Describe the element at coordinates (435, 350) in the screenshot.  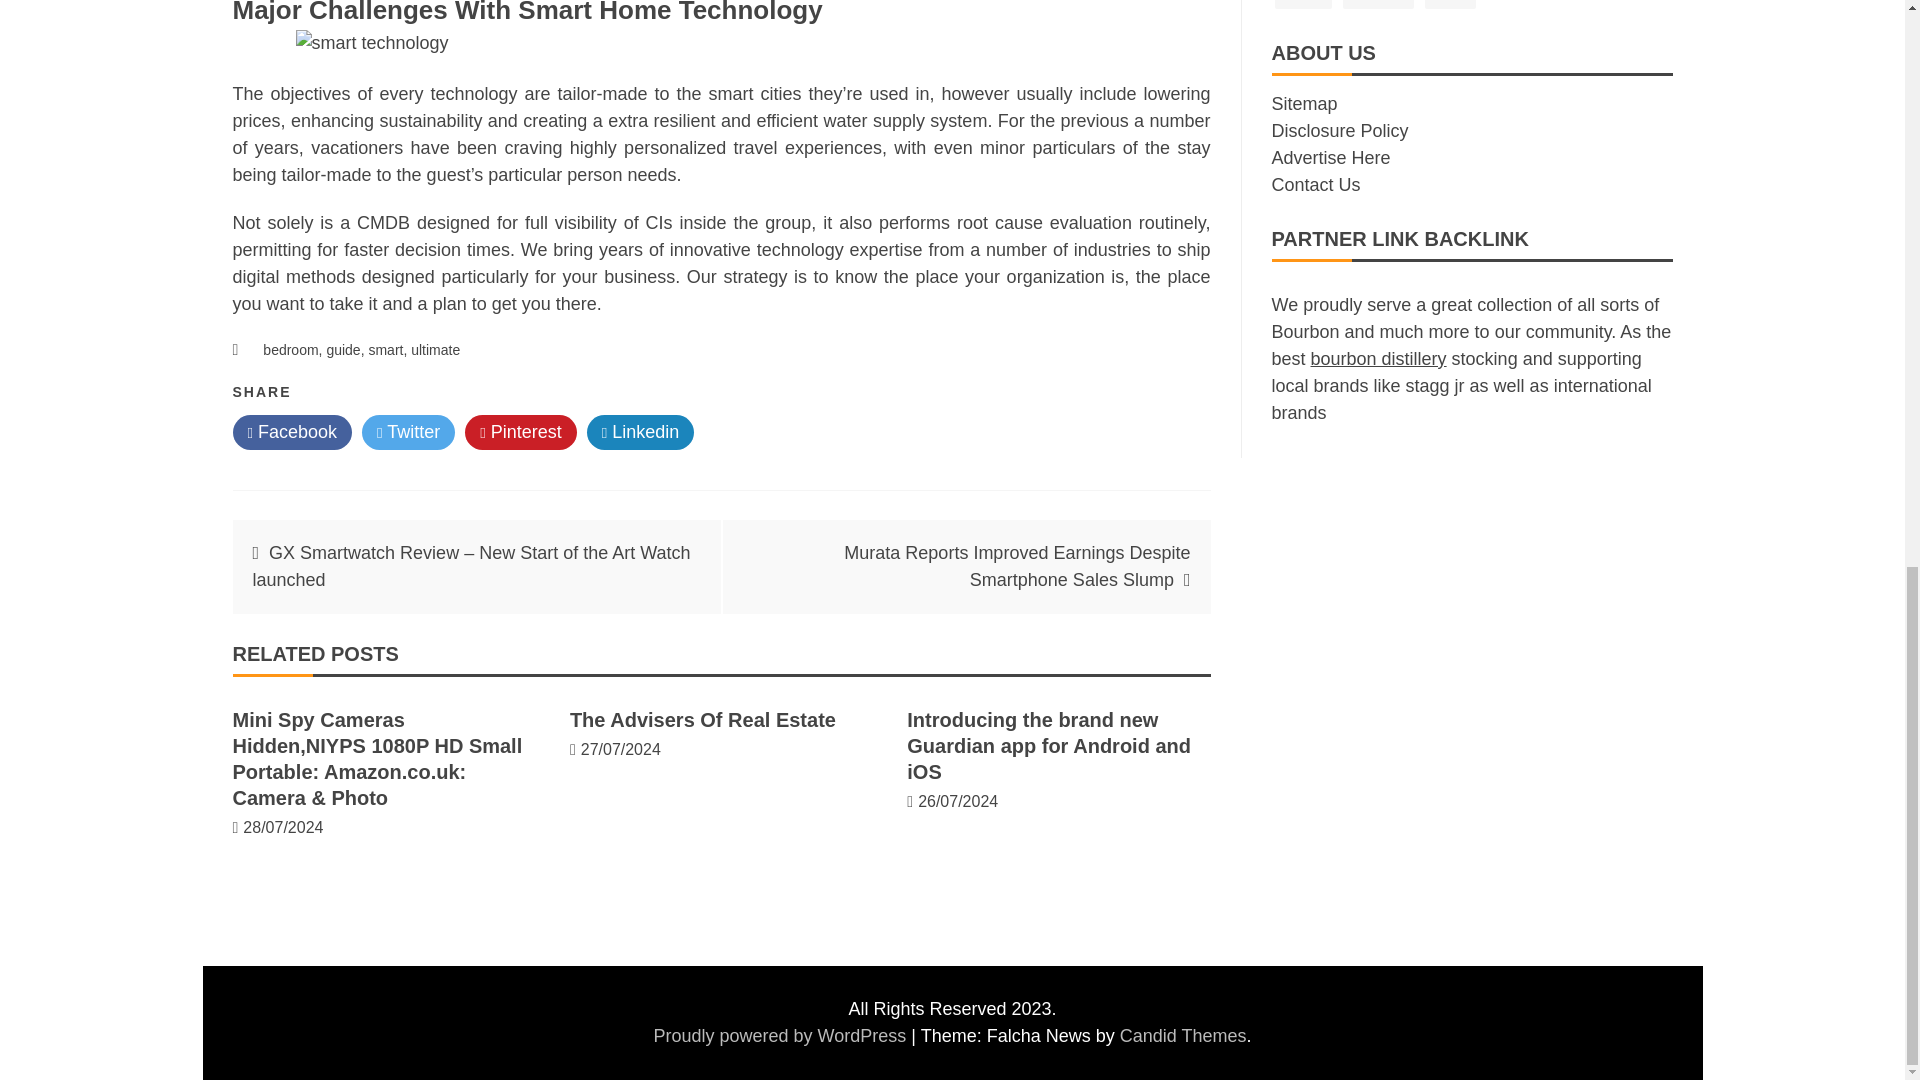
I see `ultimate` at that location.